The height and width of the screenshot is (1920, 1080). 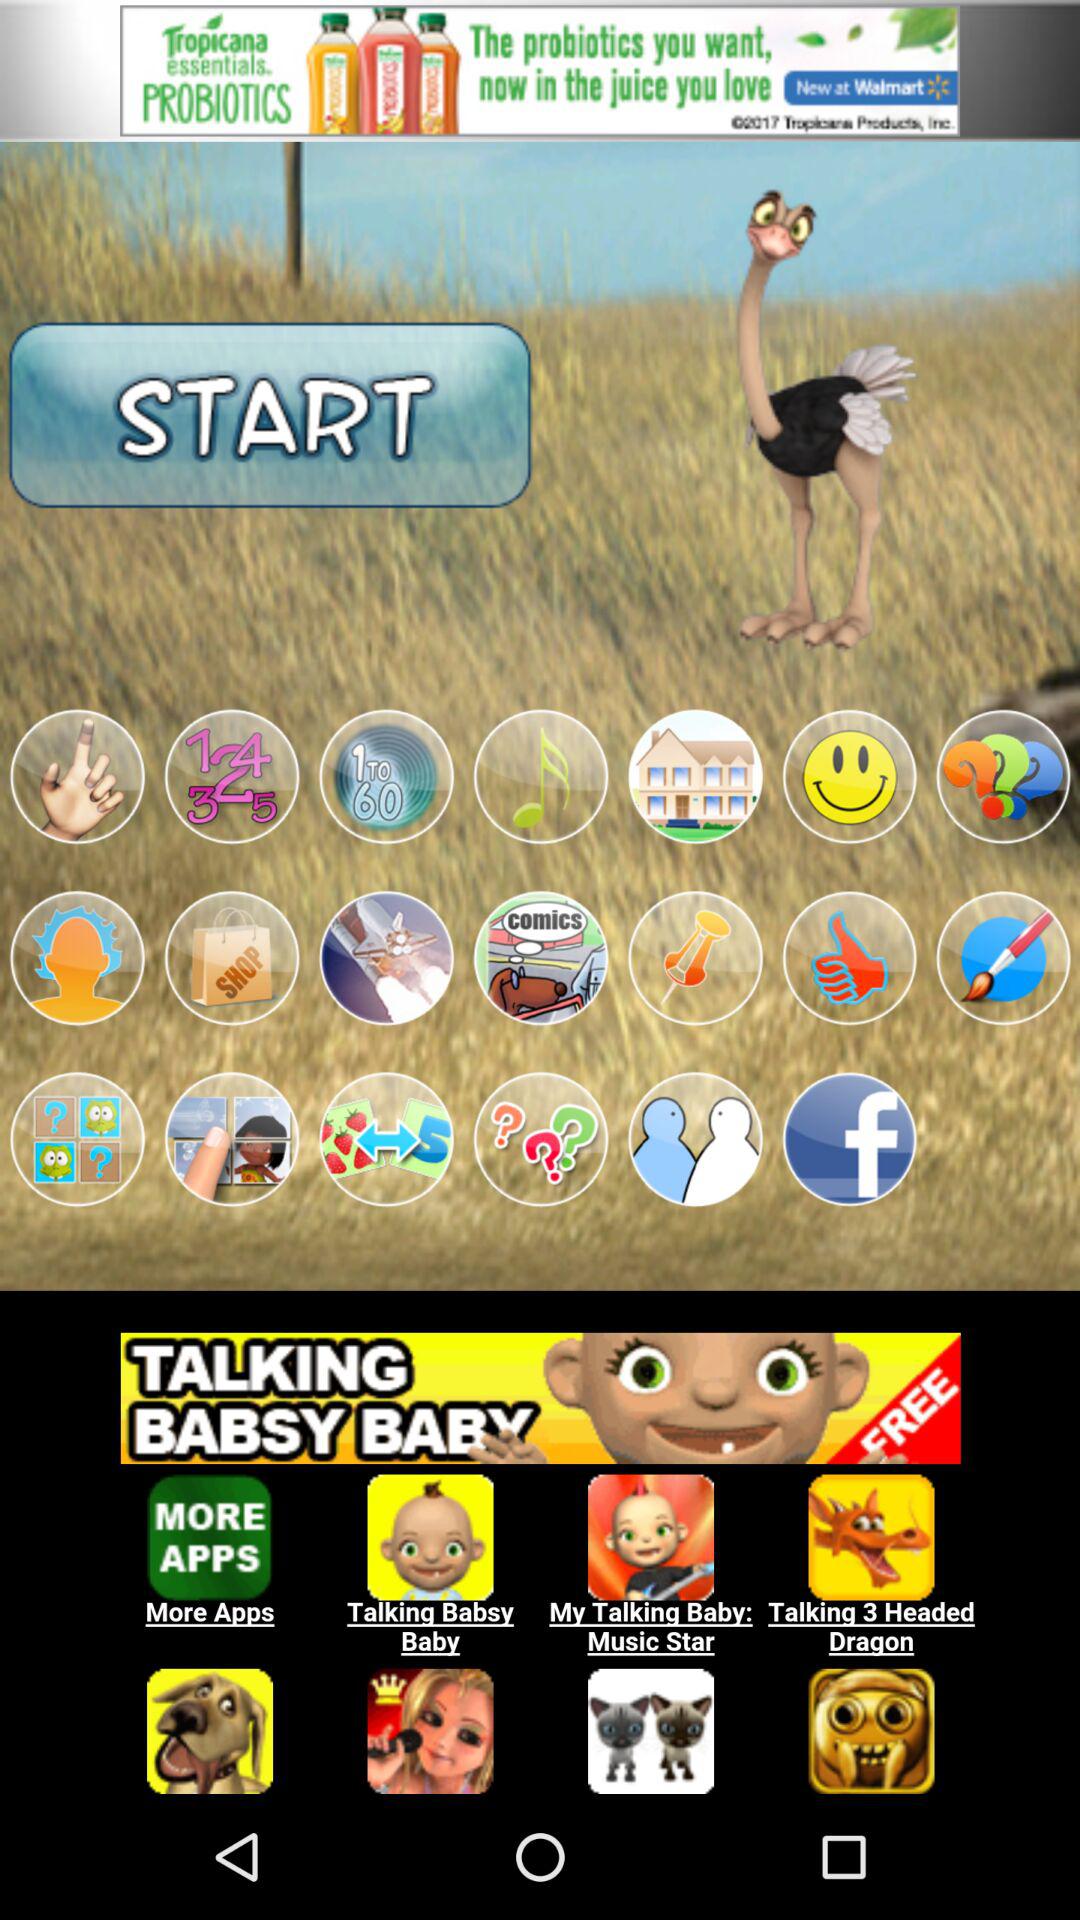 I want to click on choose icon with numbers 12345, so click(x=232, y=776).